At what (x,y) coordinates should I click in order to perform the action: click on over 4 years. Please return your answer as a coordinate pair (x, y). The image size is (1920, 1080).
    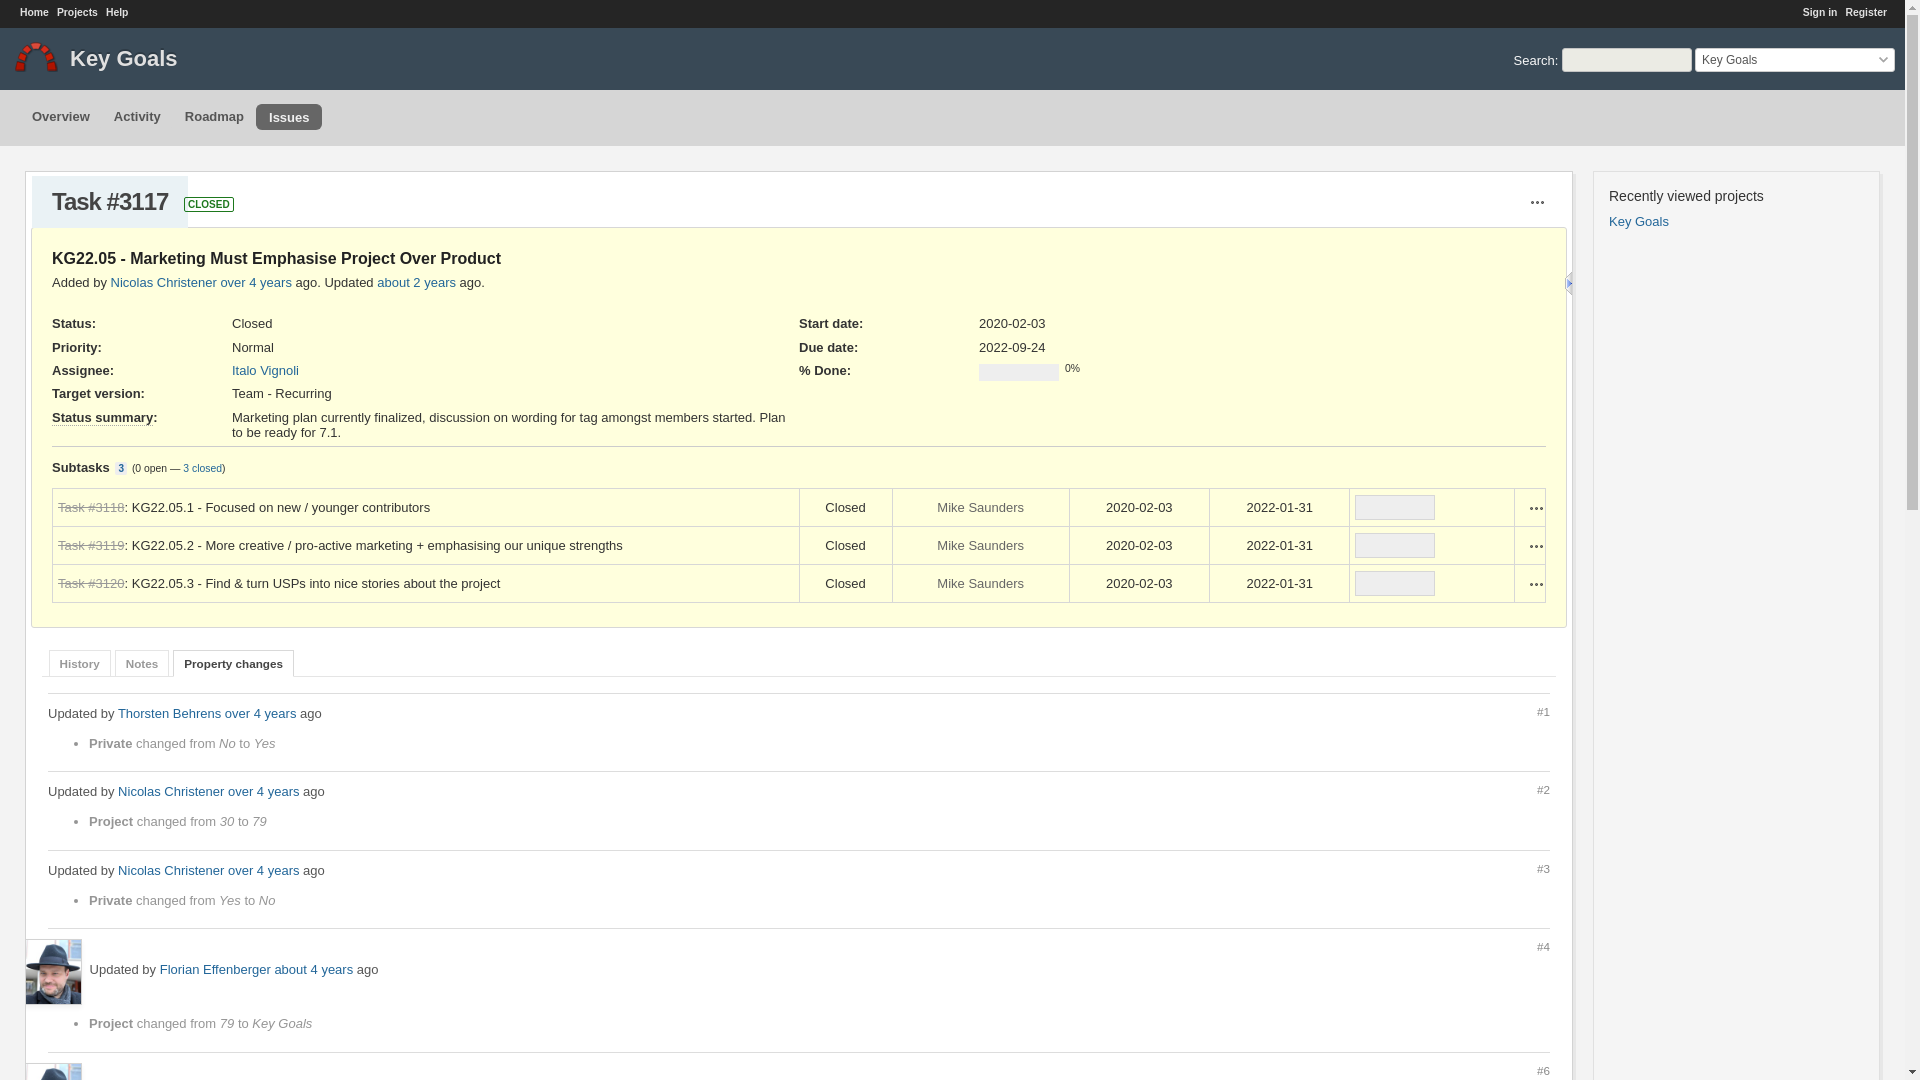
    Looking at the image, I should click on (260, 714).